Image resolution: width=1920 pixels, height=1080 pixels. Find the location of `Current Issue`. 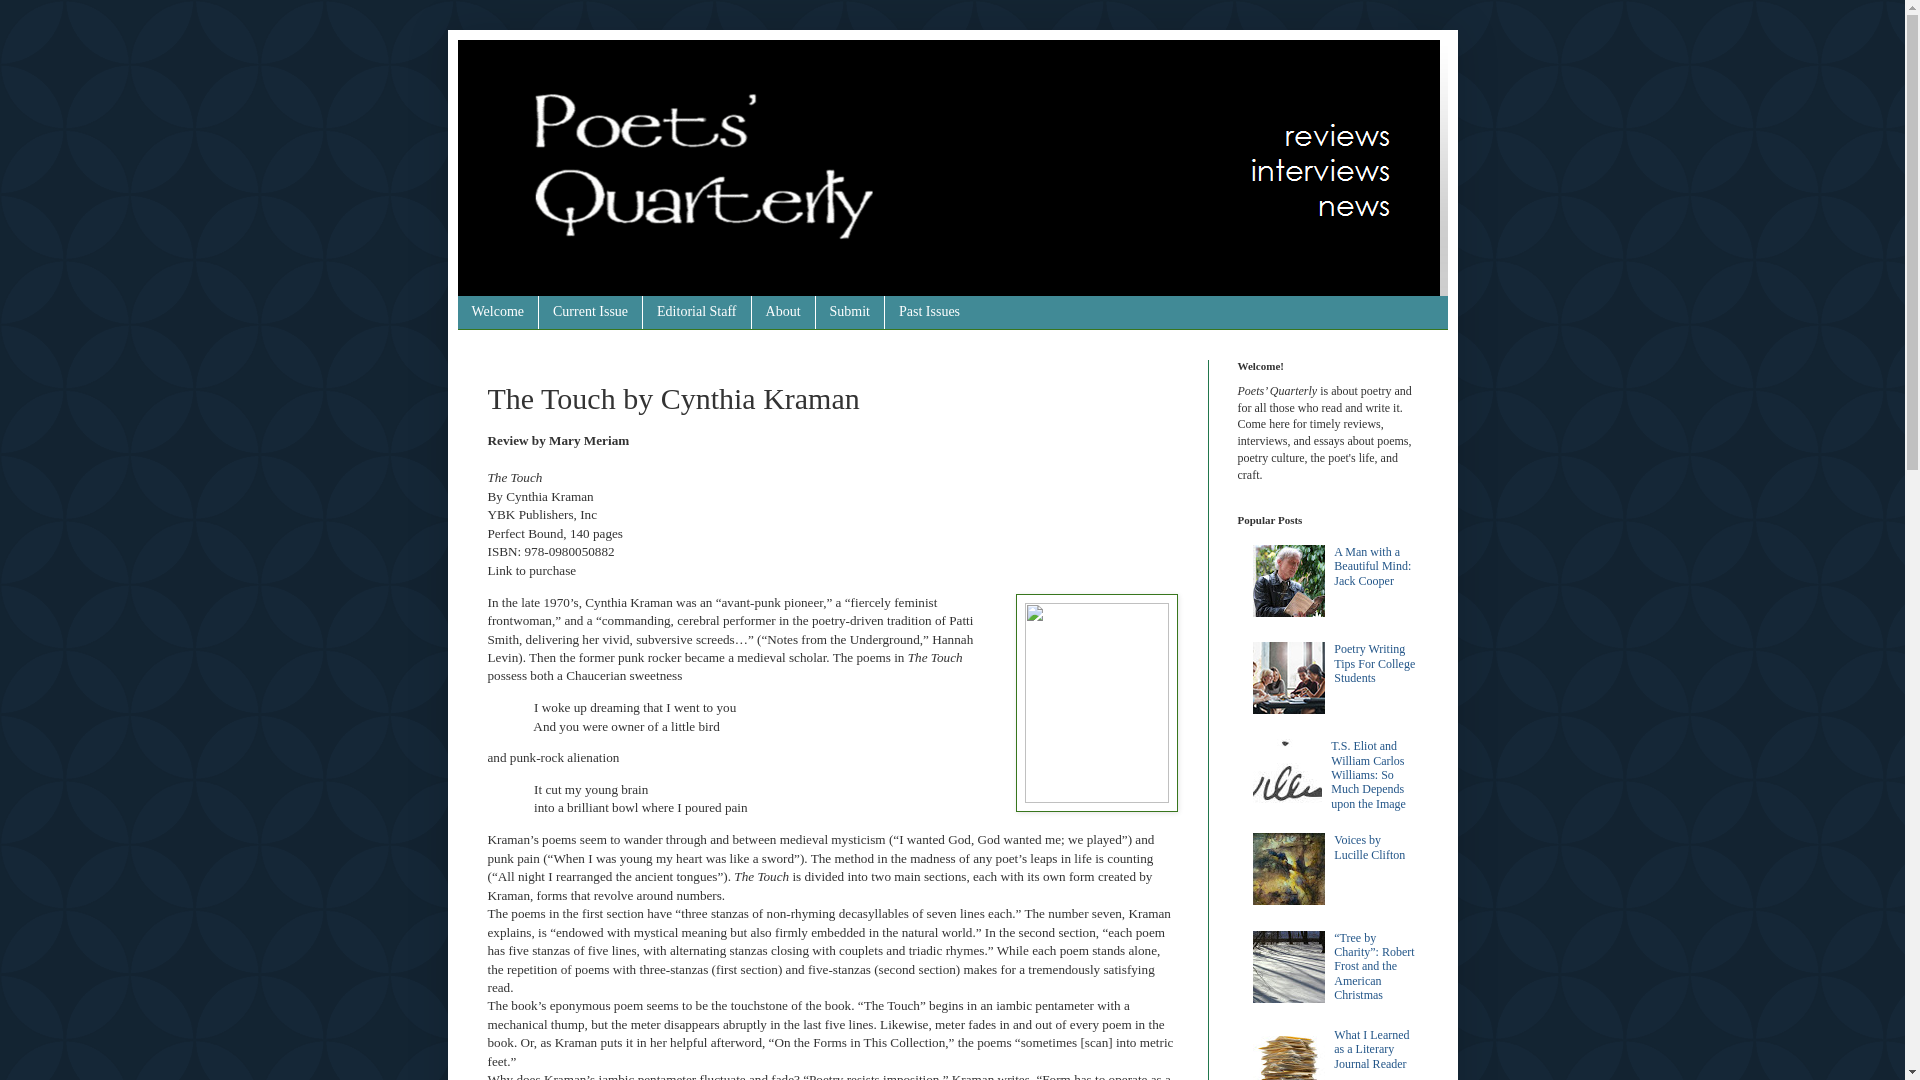

Current Issue is located at coordinates (589, 312).